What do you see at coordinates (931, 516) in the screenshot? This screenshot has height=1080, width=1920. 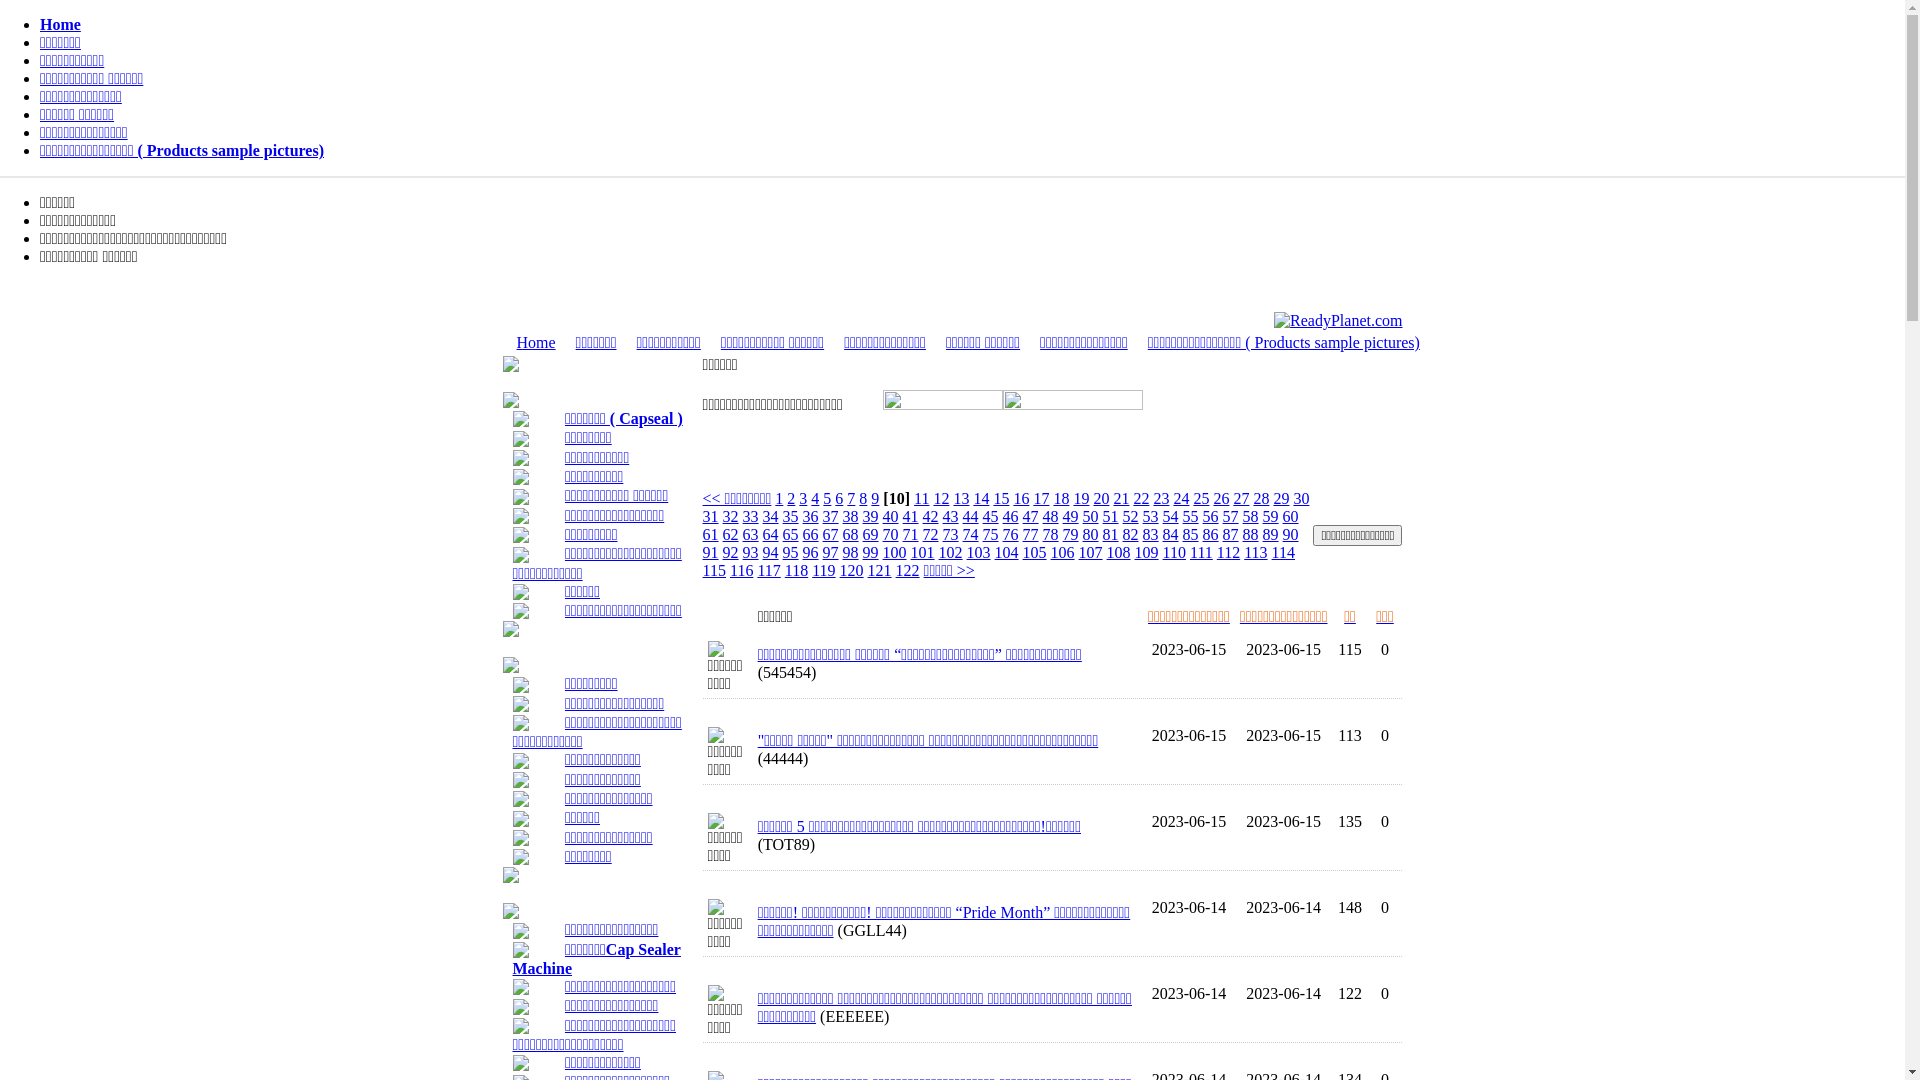 I see `42` at bounding box center [931, 516].